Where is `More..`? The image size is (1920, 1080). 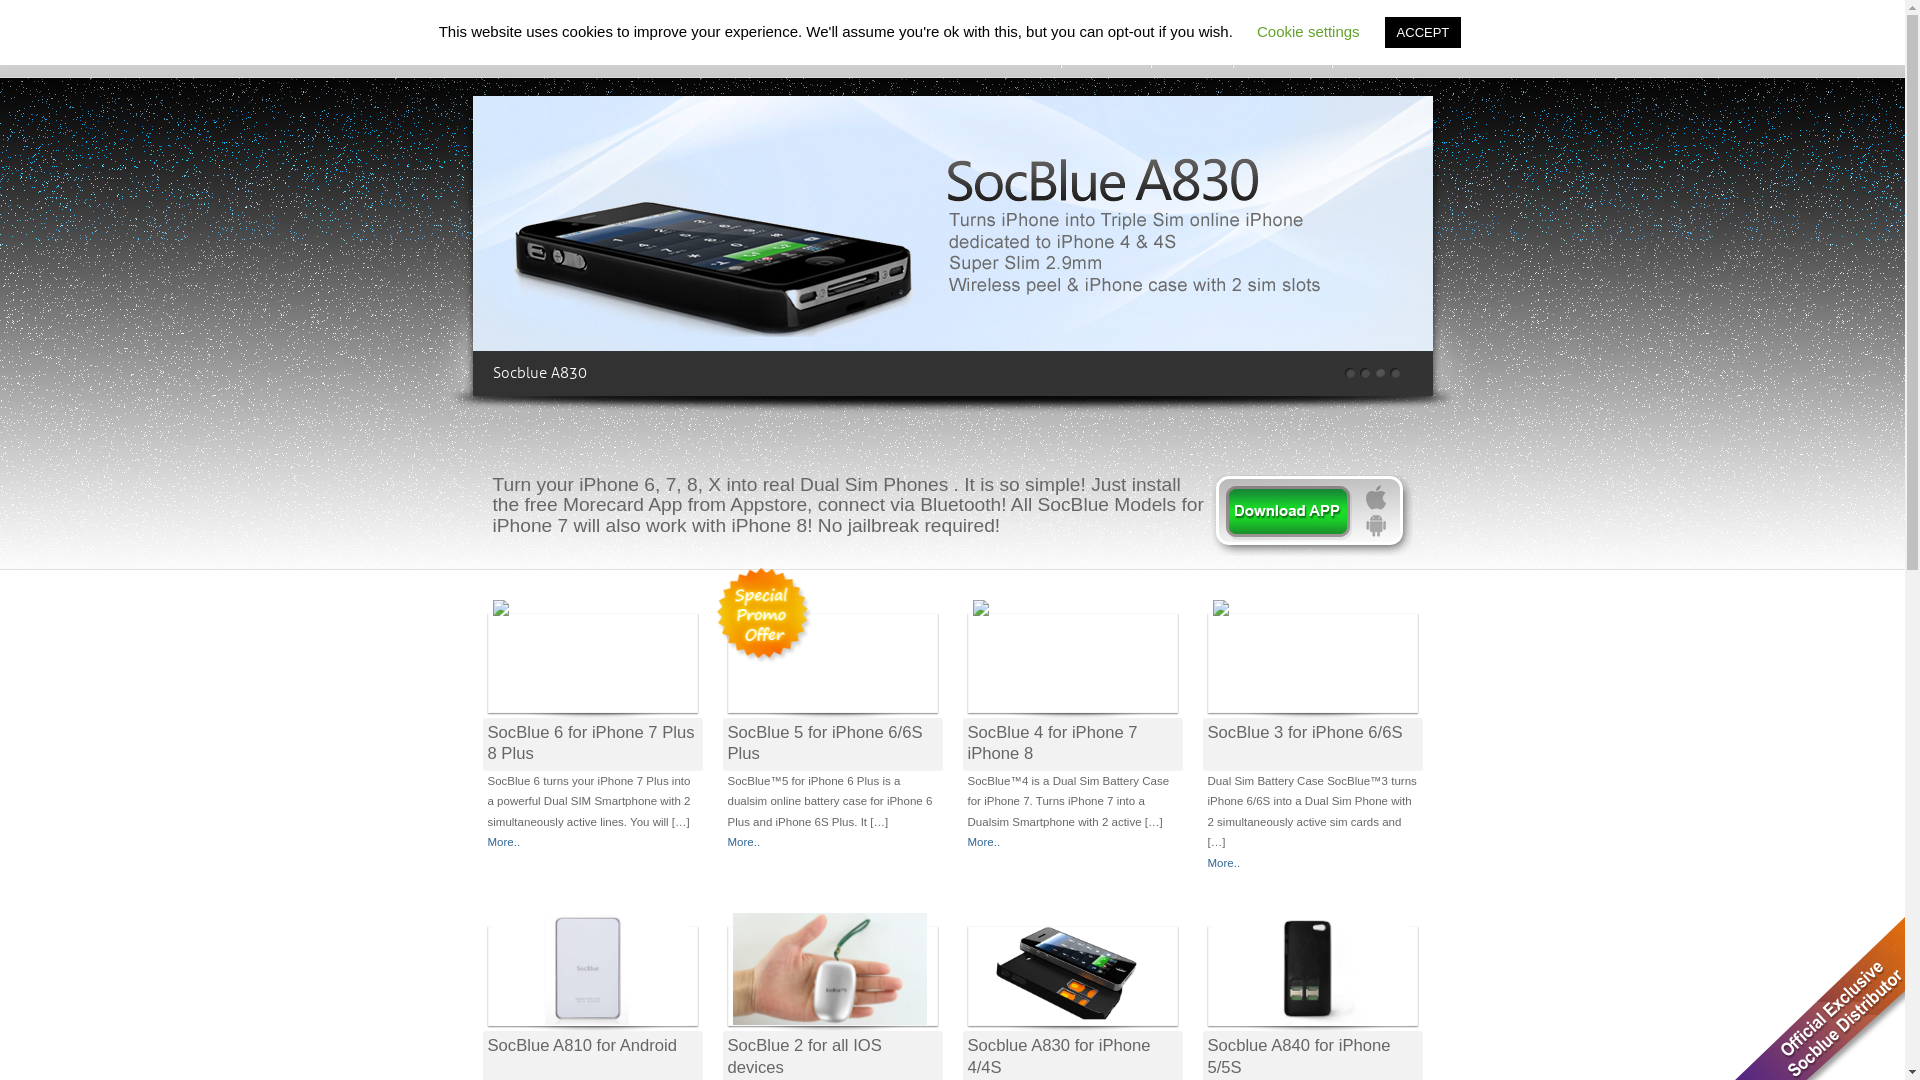 More.. is located at coordinates (504, 842).